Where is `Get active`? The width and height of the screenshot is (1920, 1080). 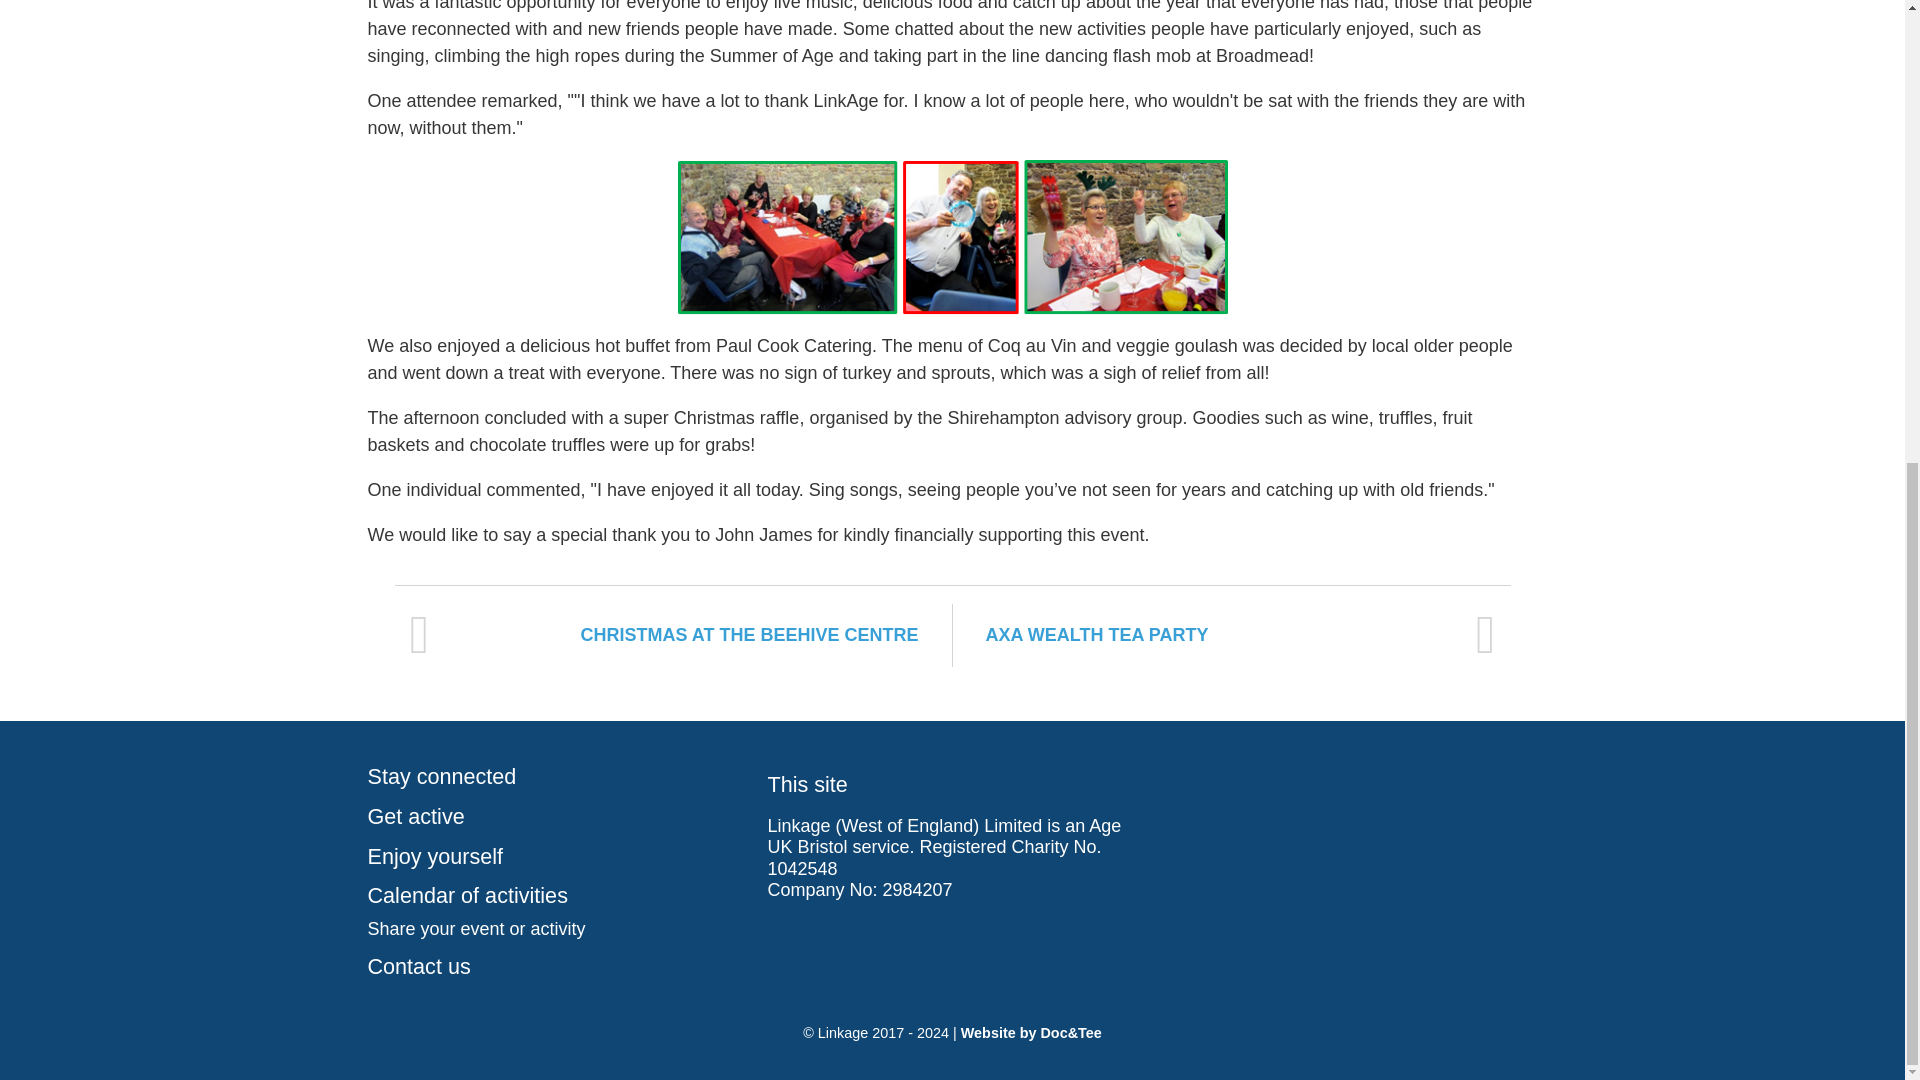 Get active is located at coordinates (552, 817).